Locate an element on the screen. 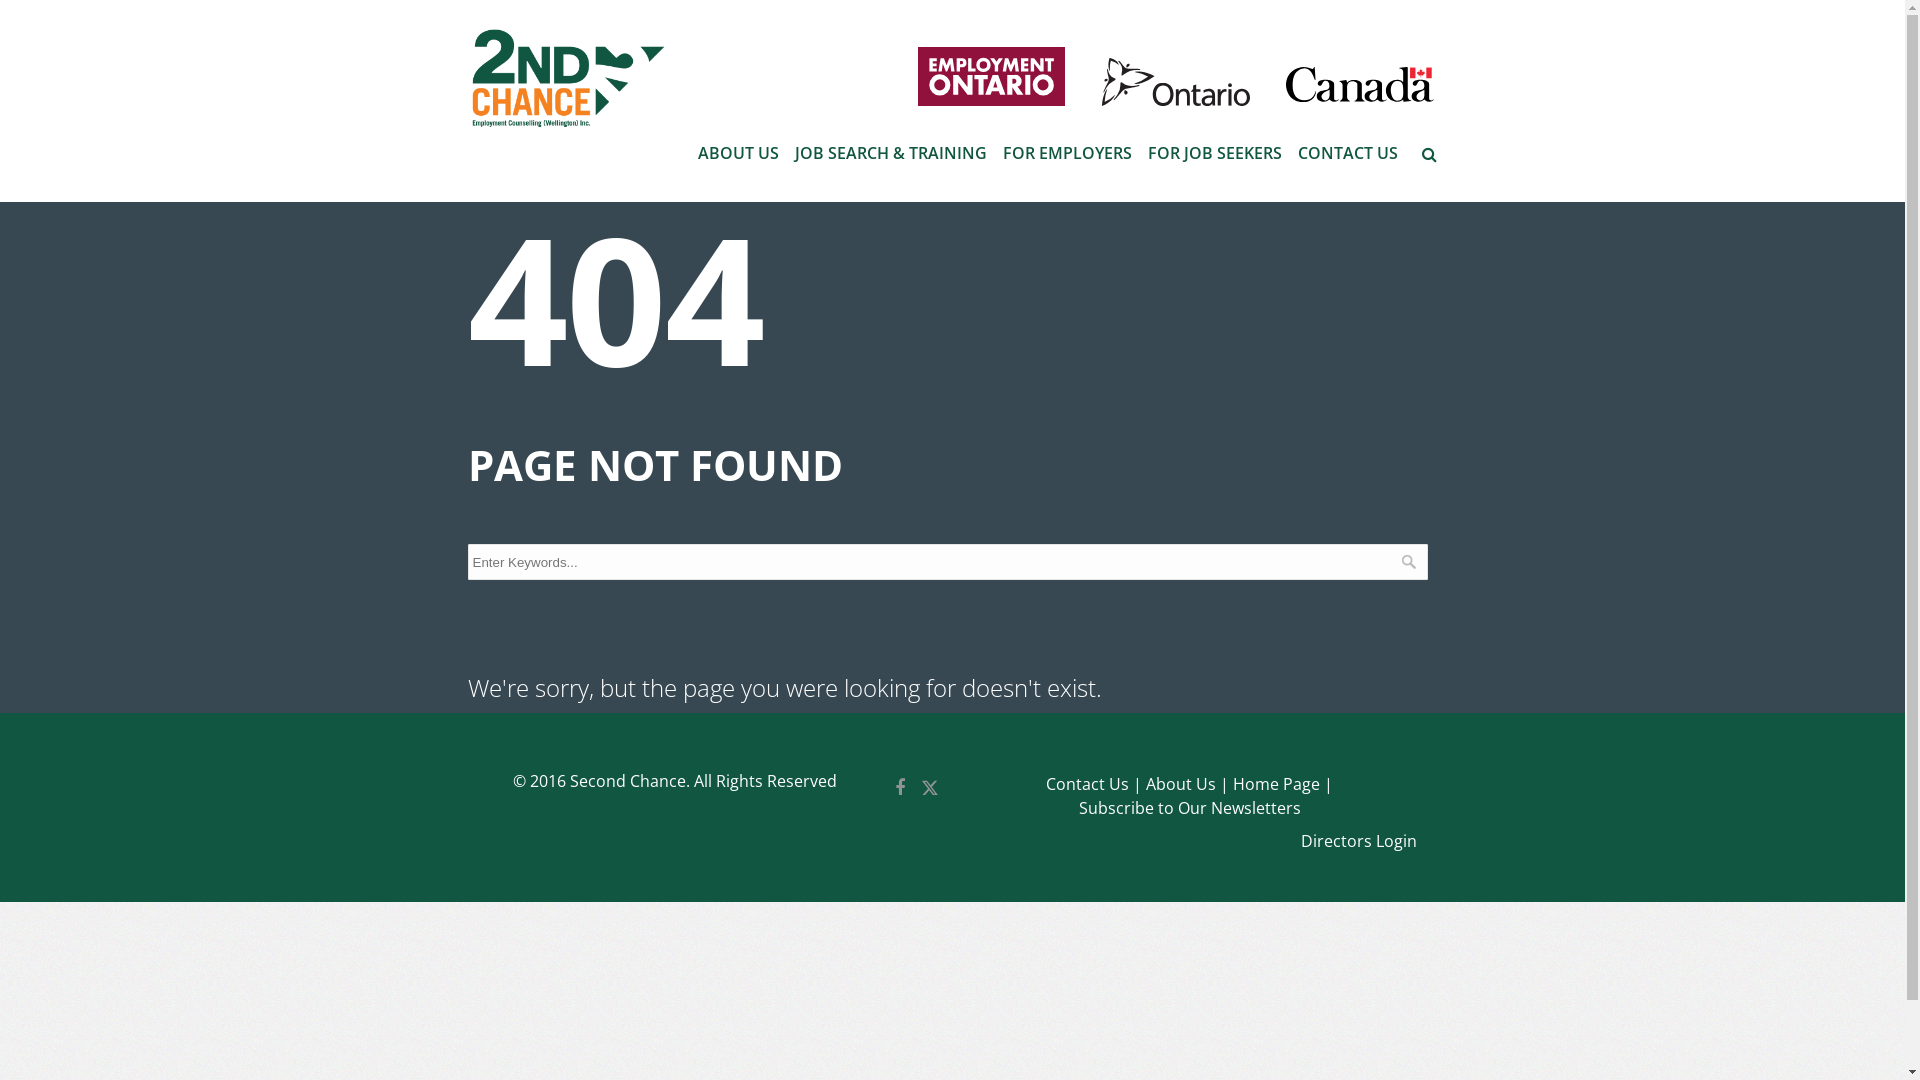 This screenshot has height=1080, width=1920. Home Page is located at coordinates (1283, 784).